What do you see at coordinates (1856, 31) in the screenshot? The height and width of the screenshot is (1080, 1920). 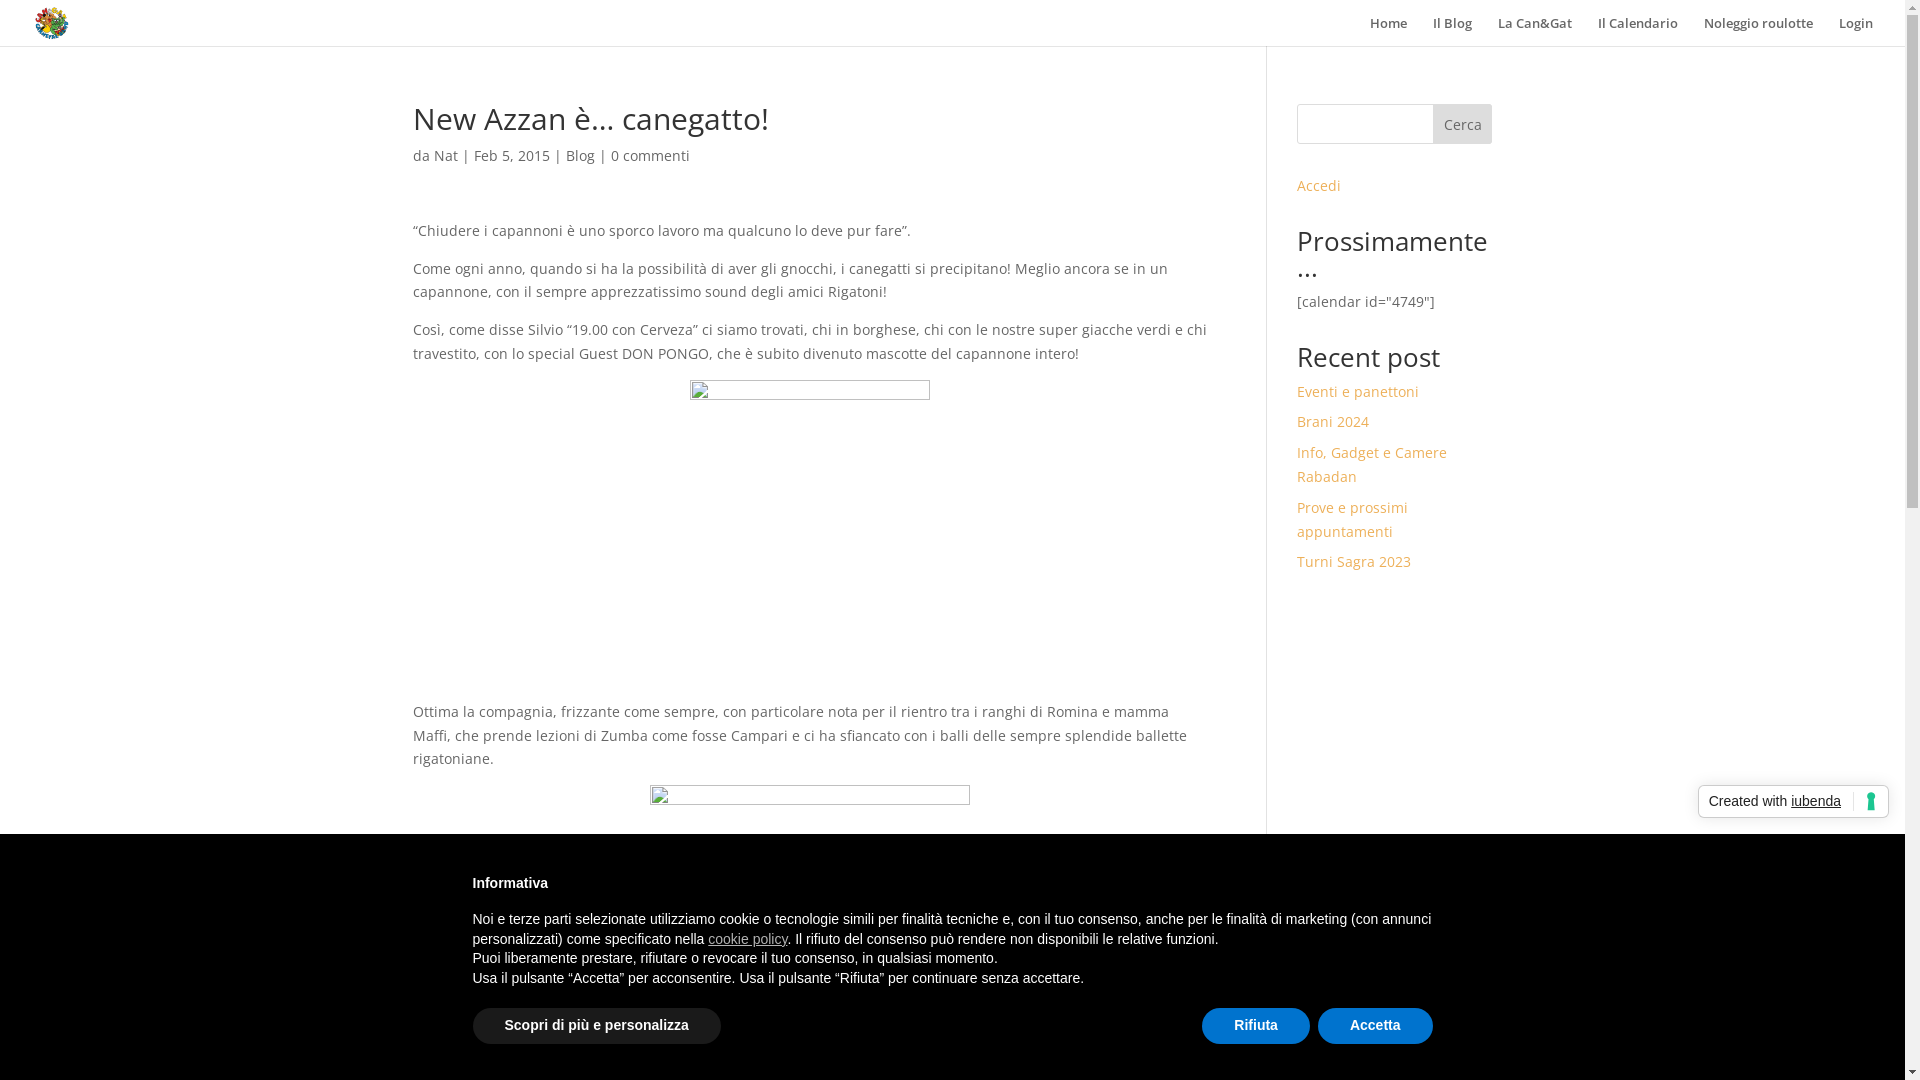 I see `Login` at bounding box center [1856, 31].